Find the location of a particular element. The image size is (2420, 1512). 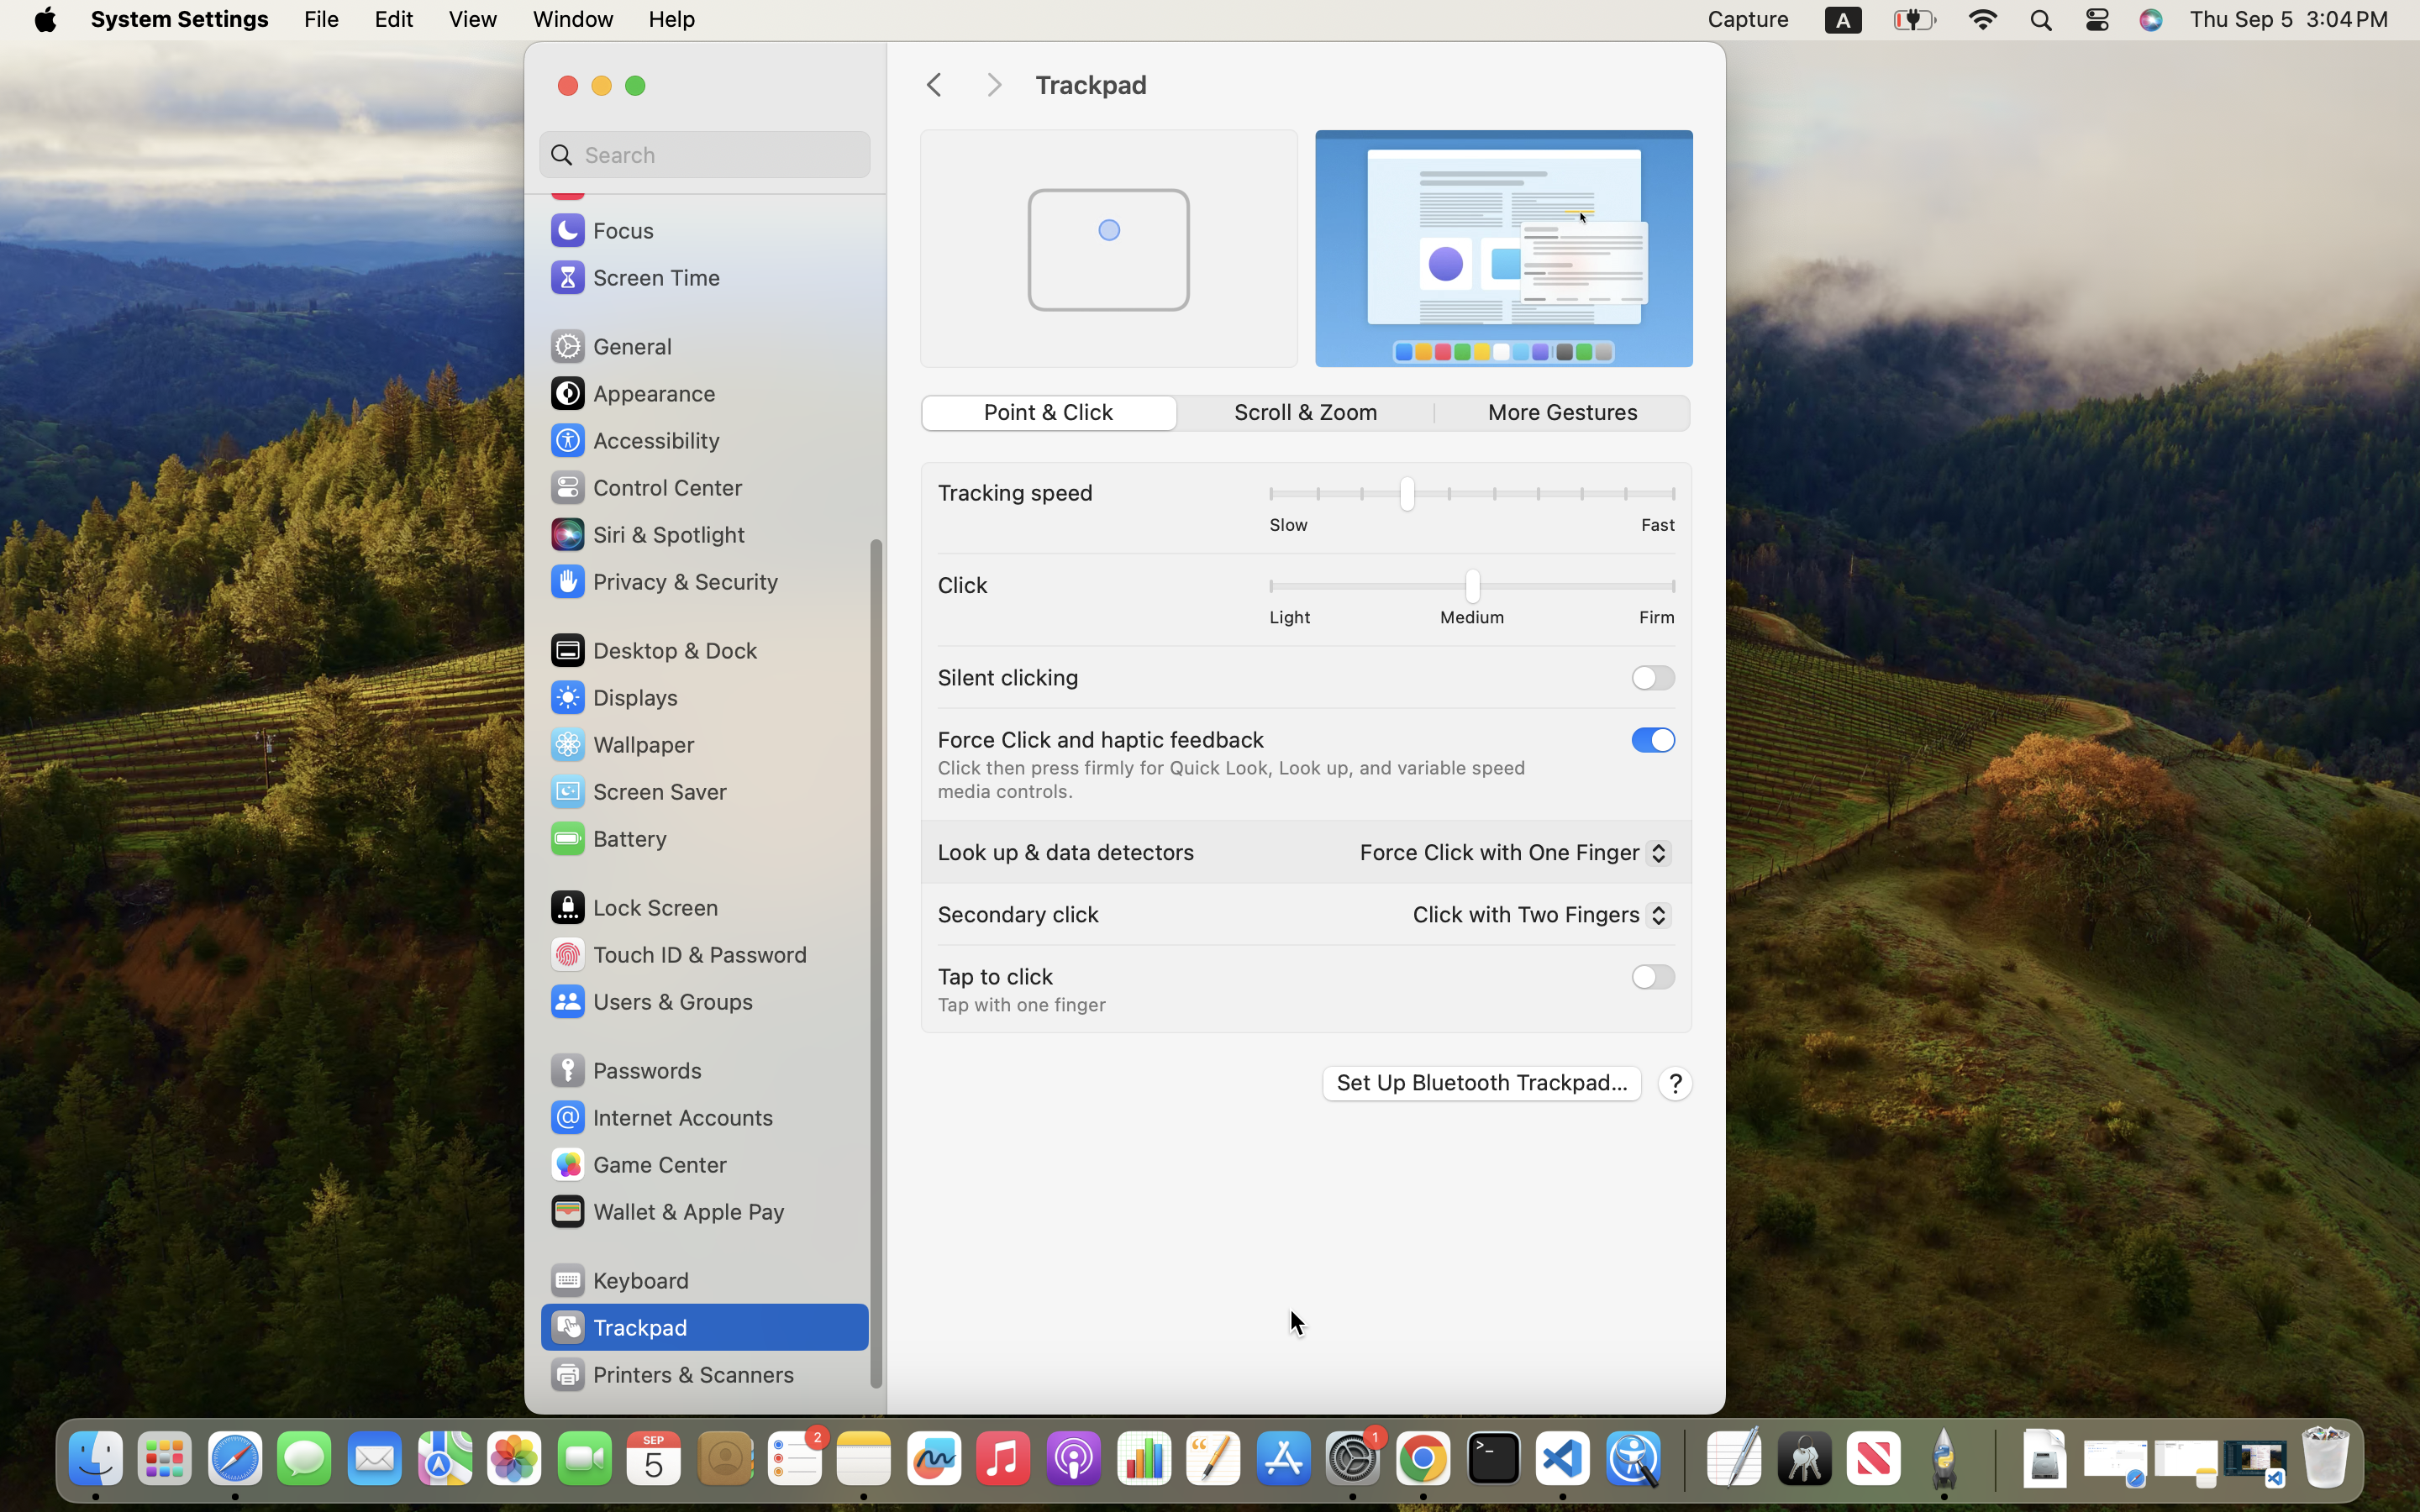

Keyboard is located at coordinates (618, 1280).